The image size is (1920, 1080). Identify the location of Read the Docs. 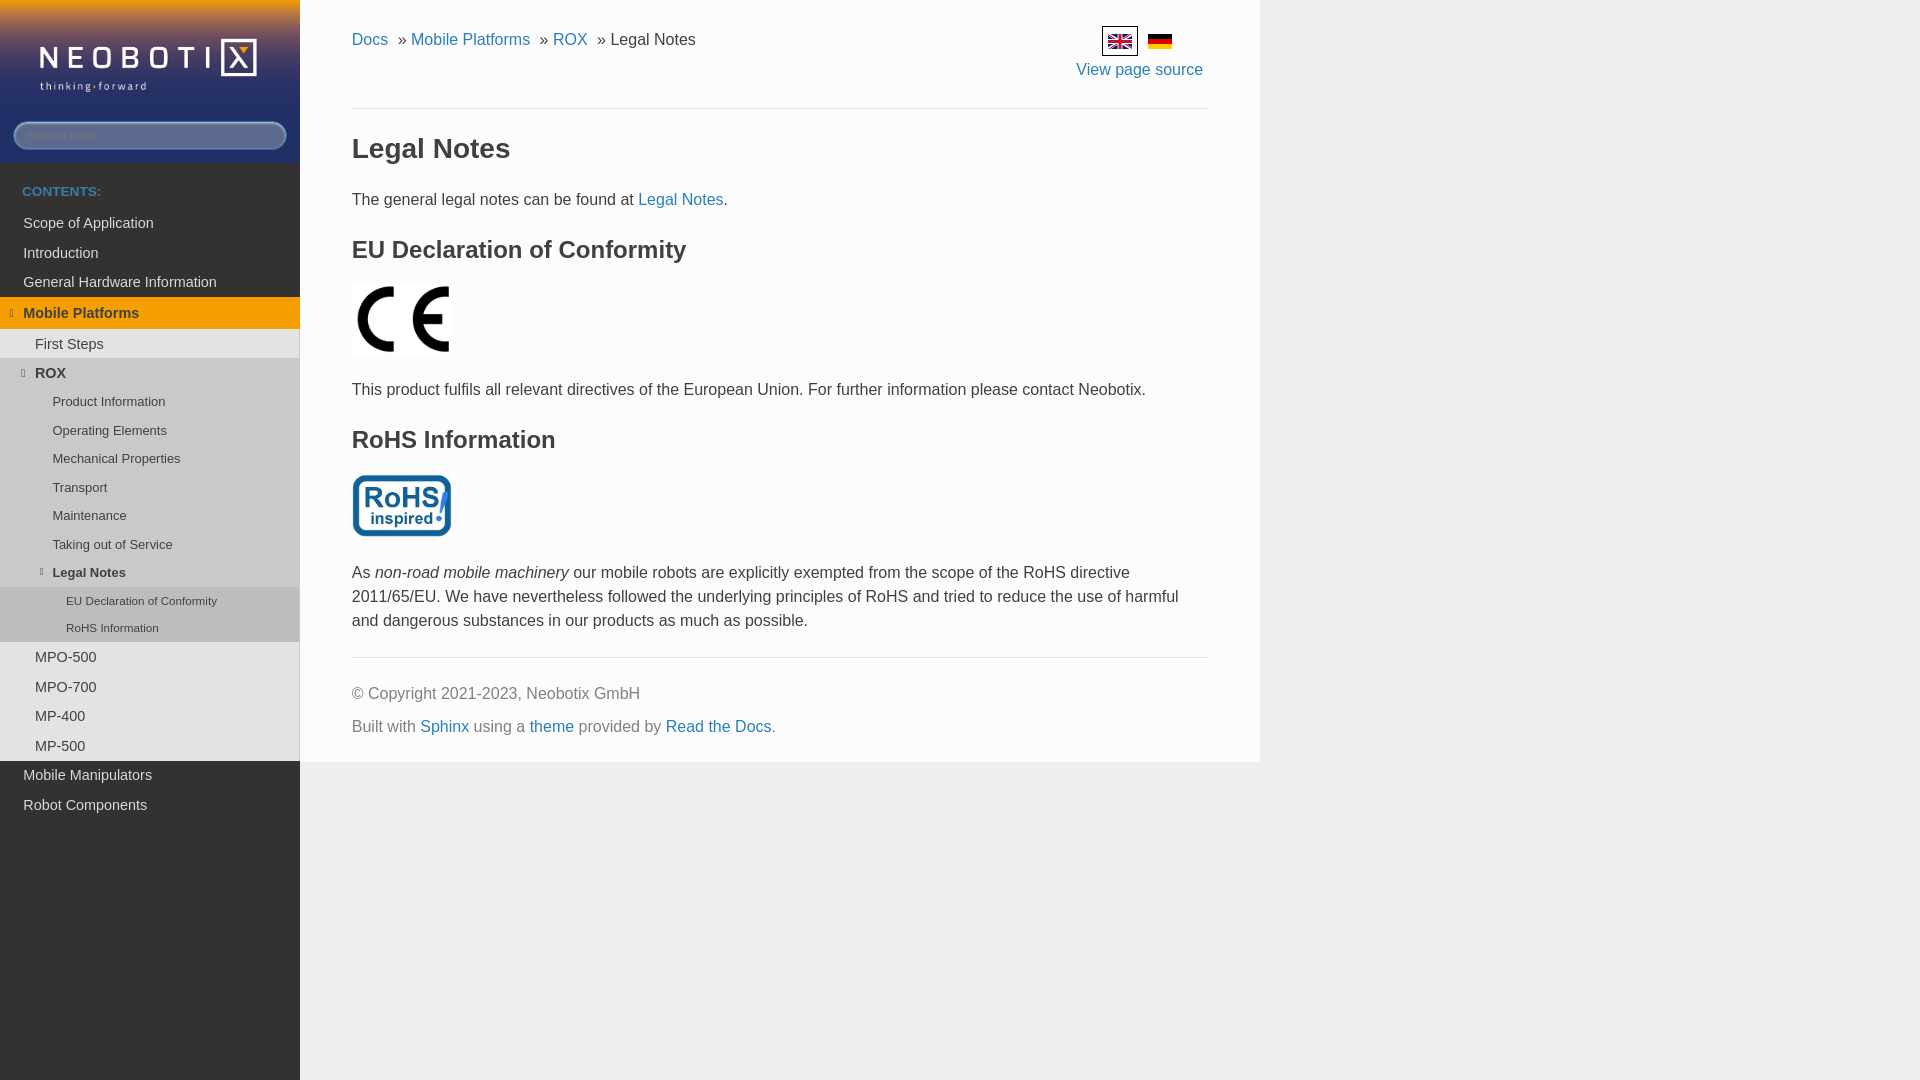
(718, 726).